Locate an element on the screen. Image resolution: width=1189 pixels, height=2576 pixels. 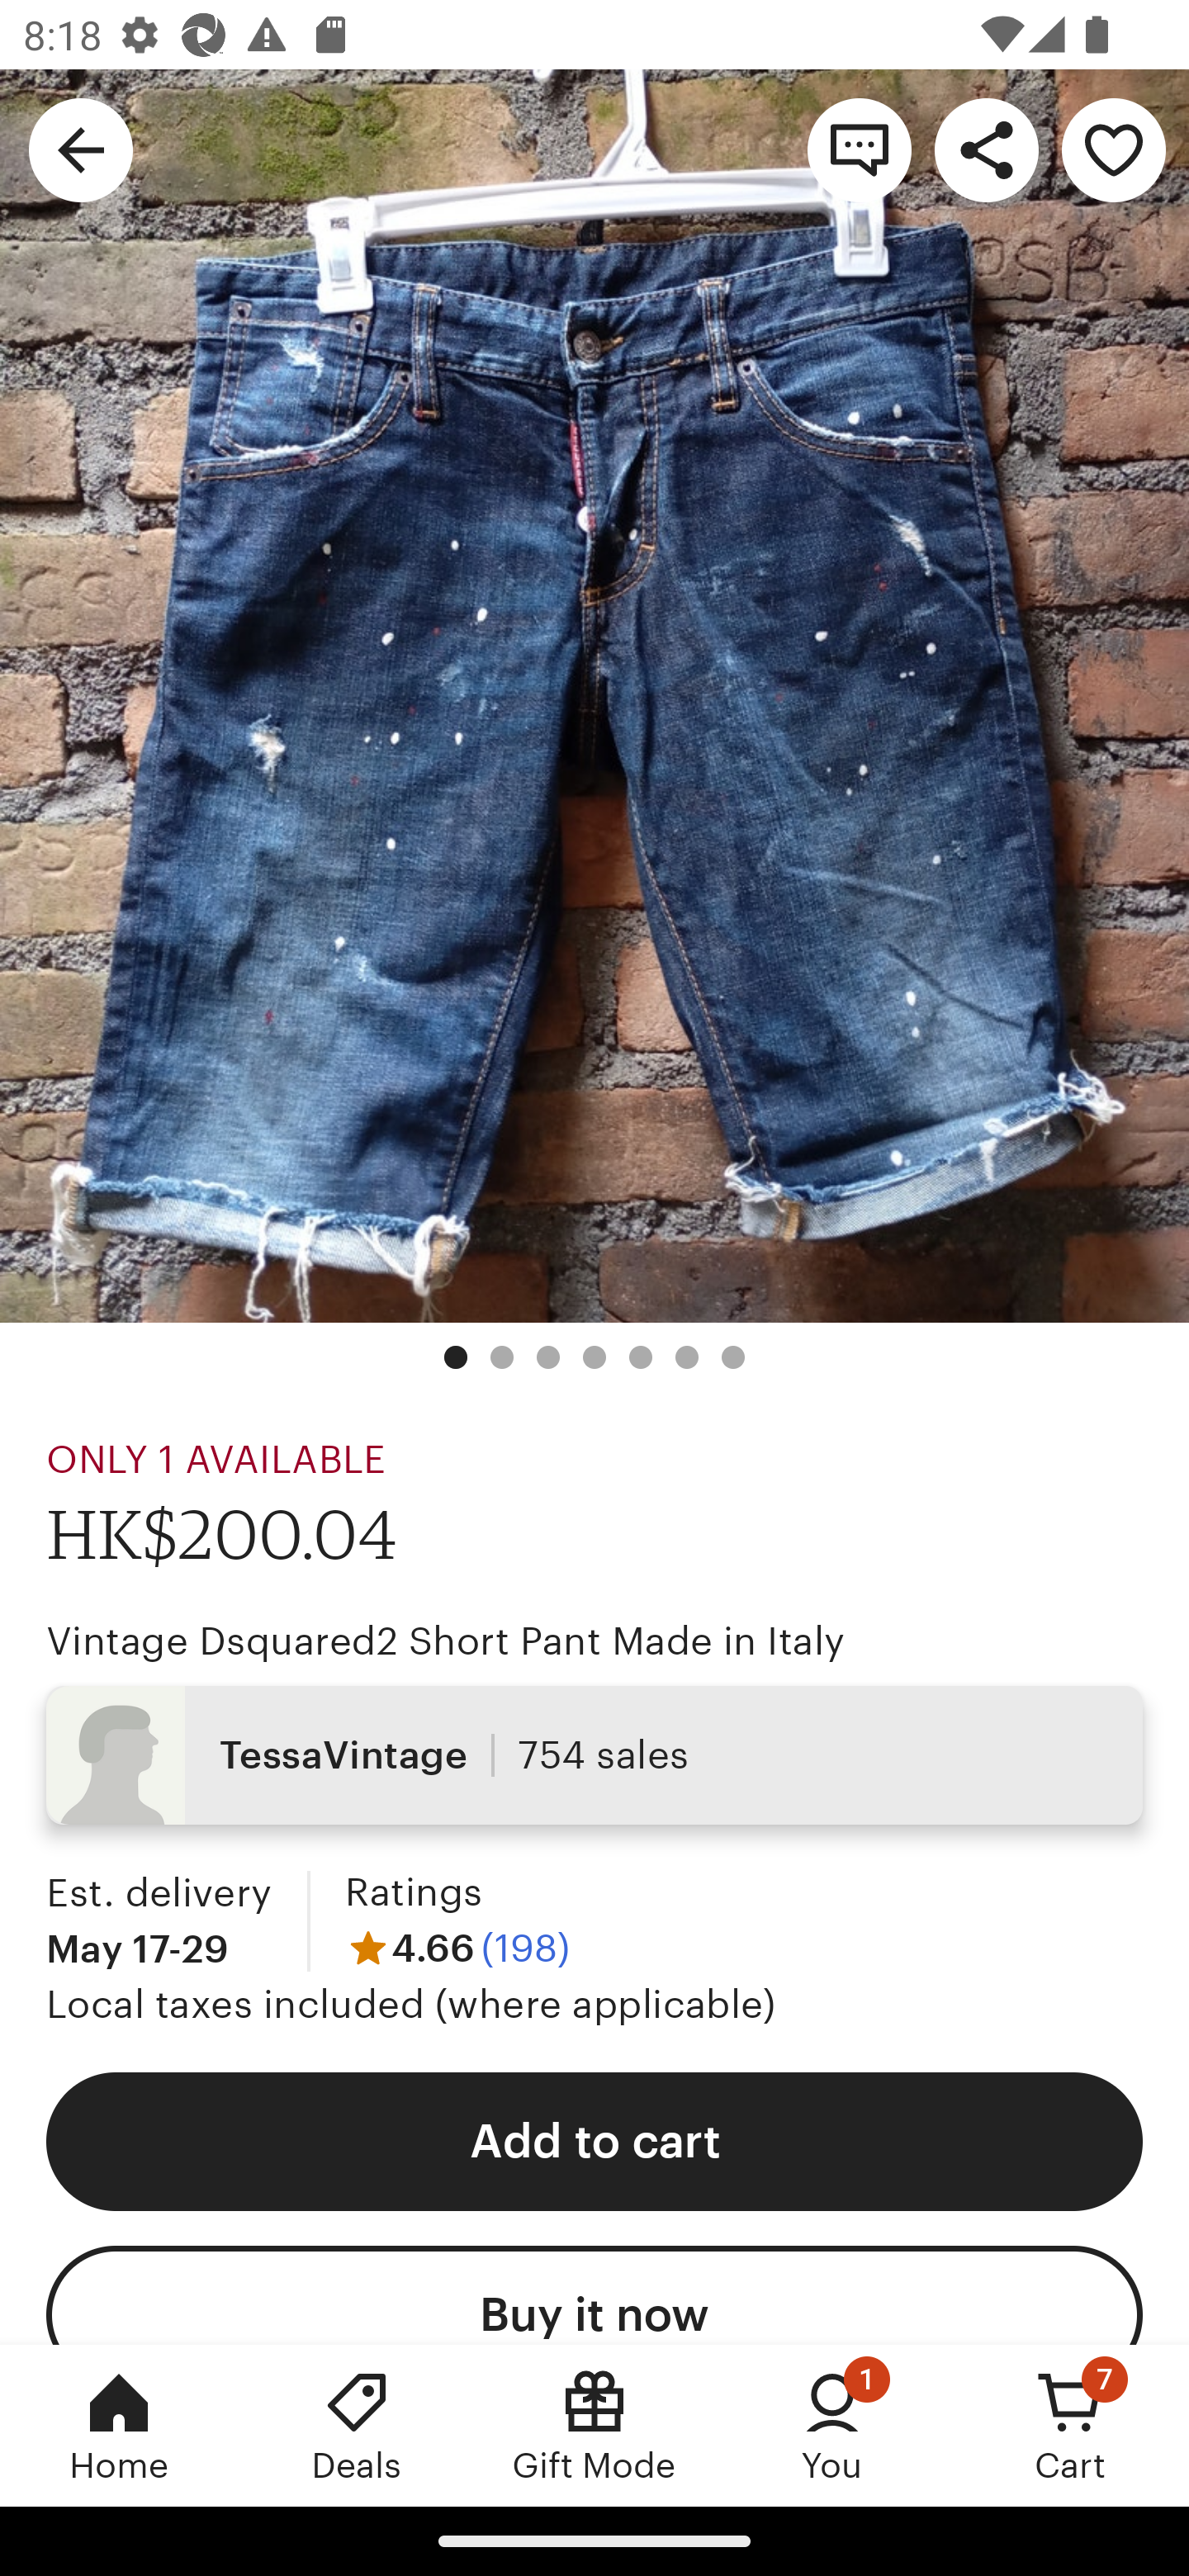
Share is located at coordinates (986, 149).